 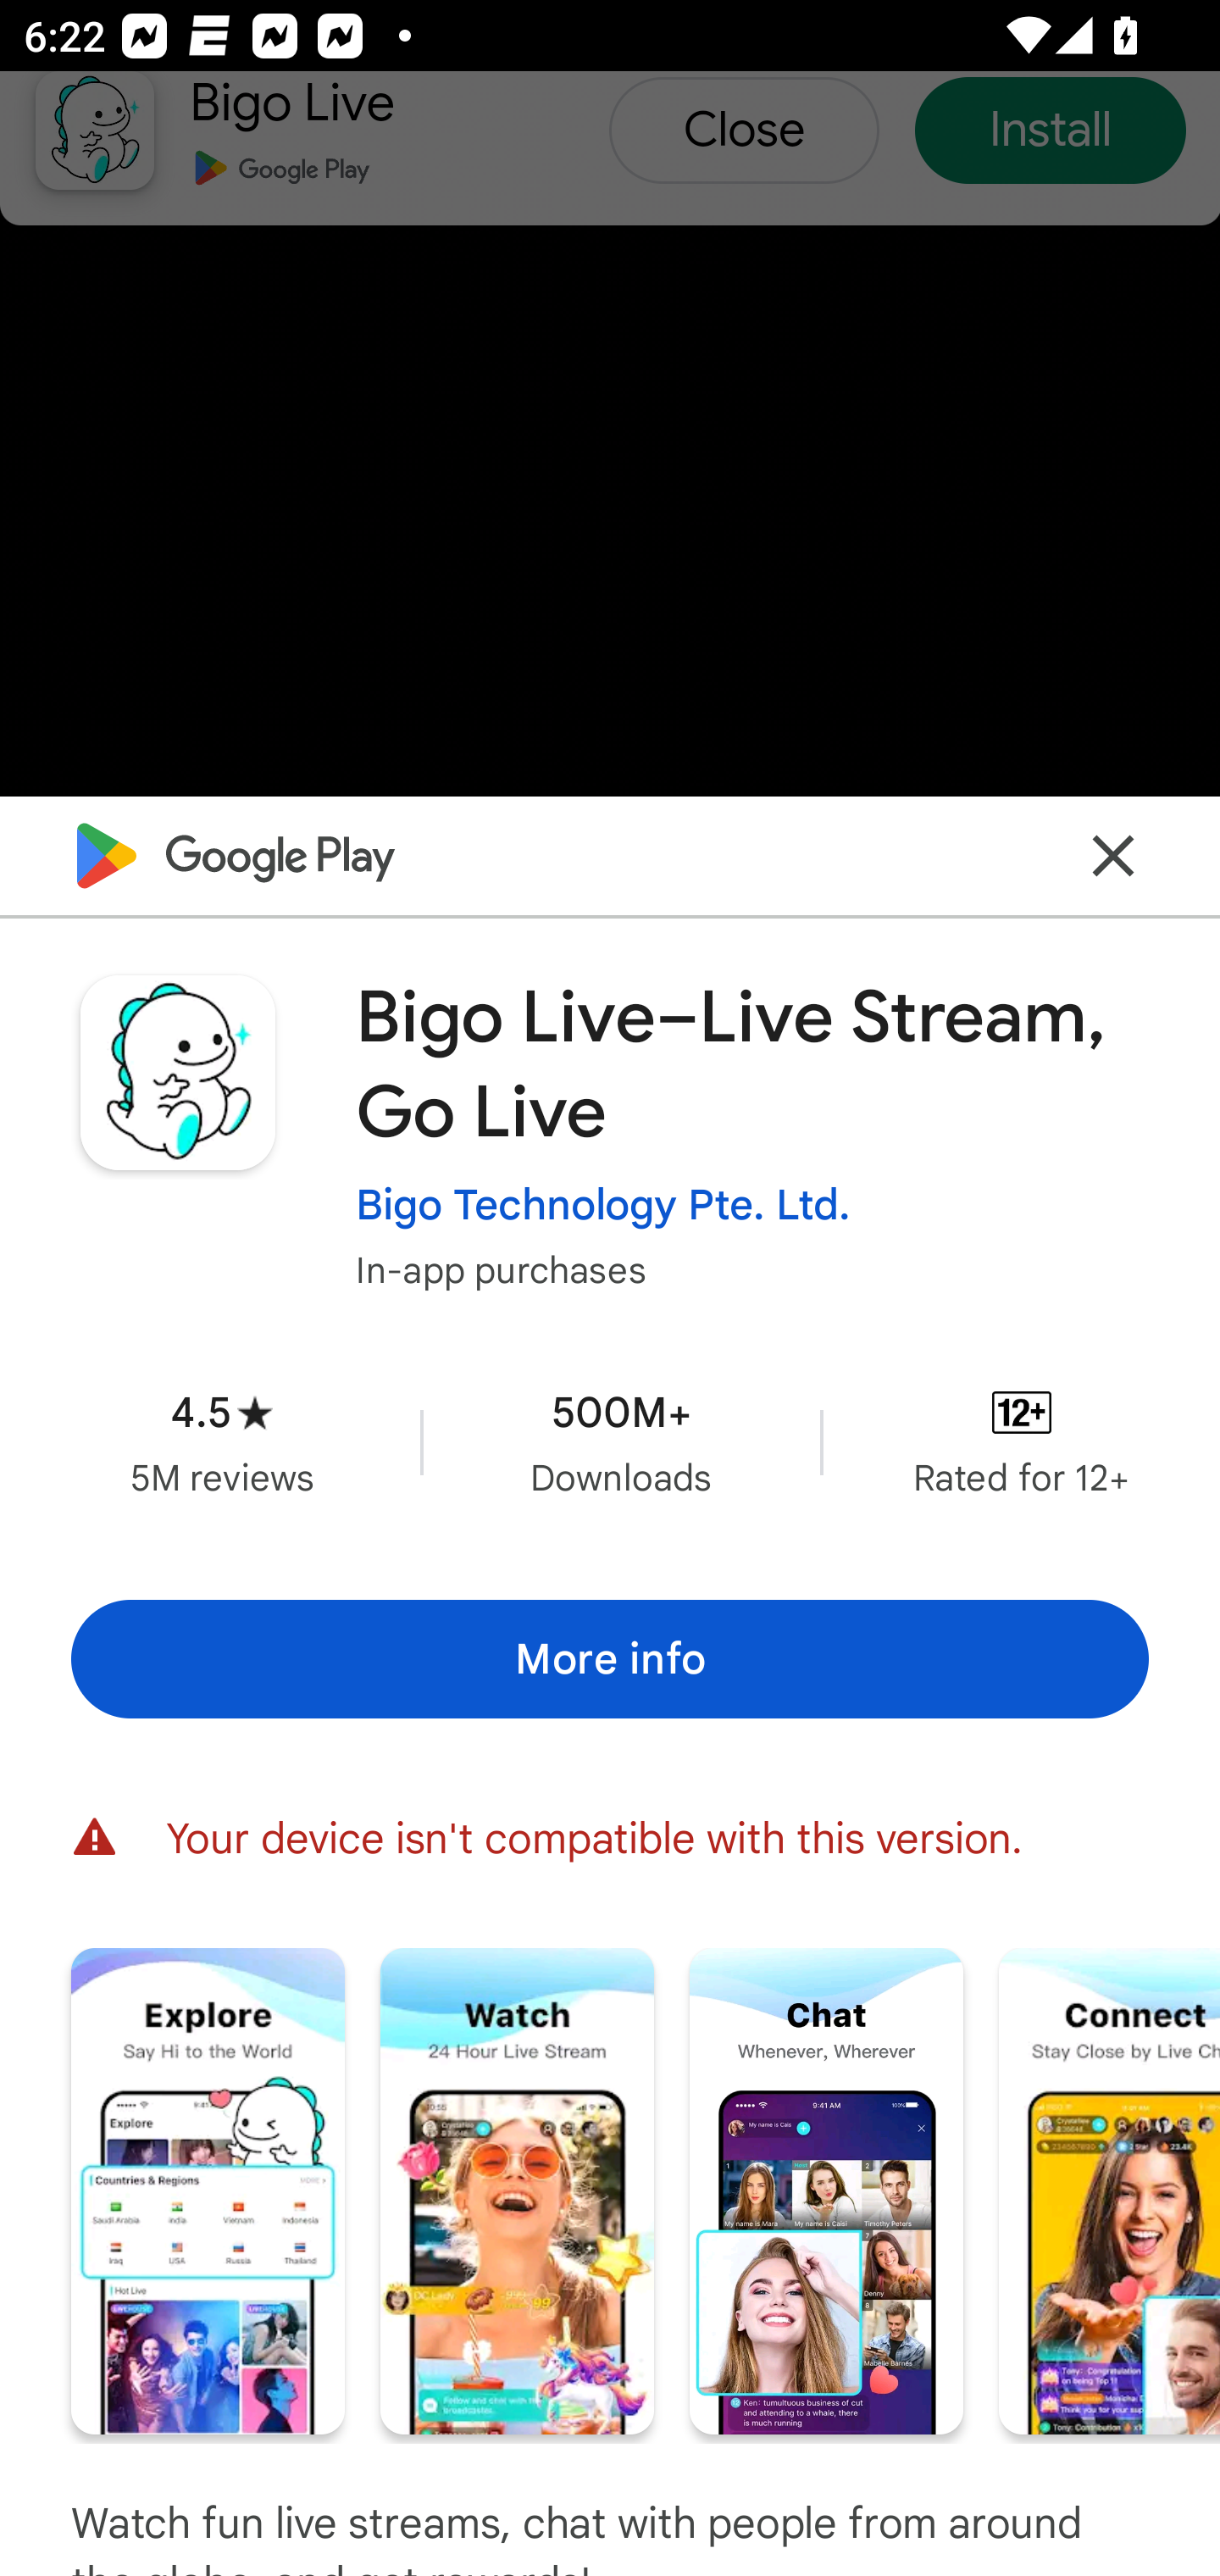 What do you see at coordinates (1110, 2190) in the screenshot?
I see `Screenshot "4" of "8"` at bounding box center [1110, 2190].